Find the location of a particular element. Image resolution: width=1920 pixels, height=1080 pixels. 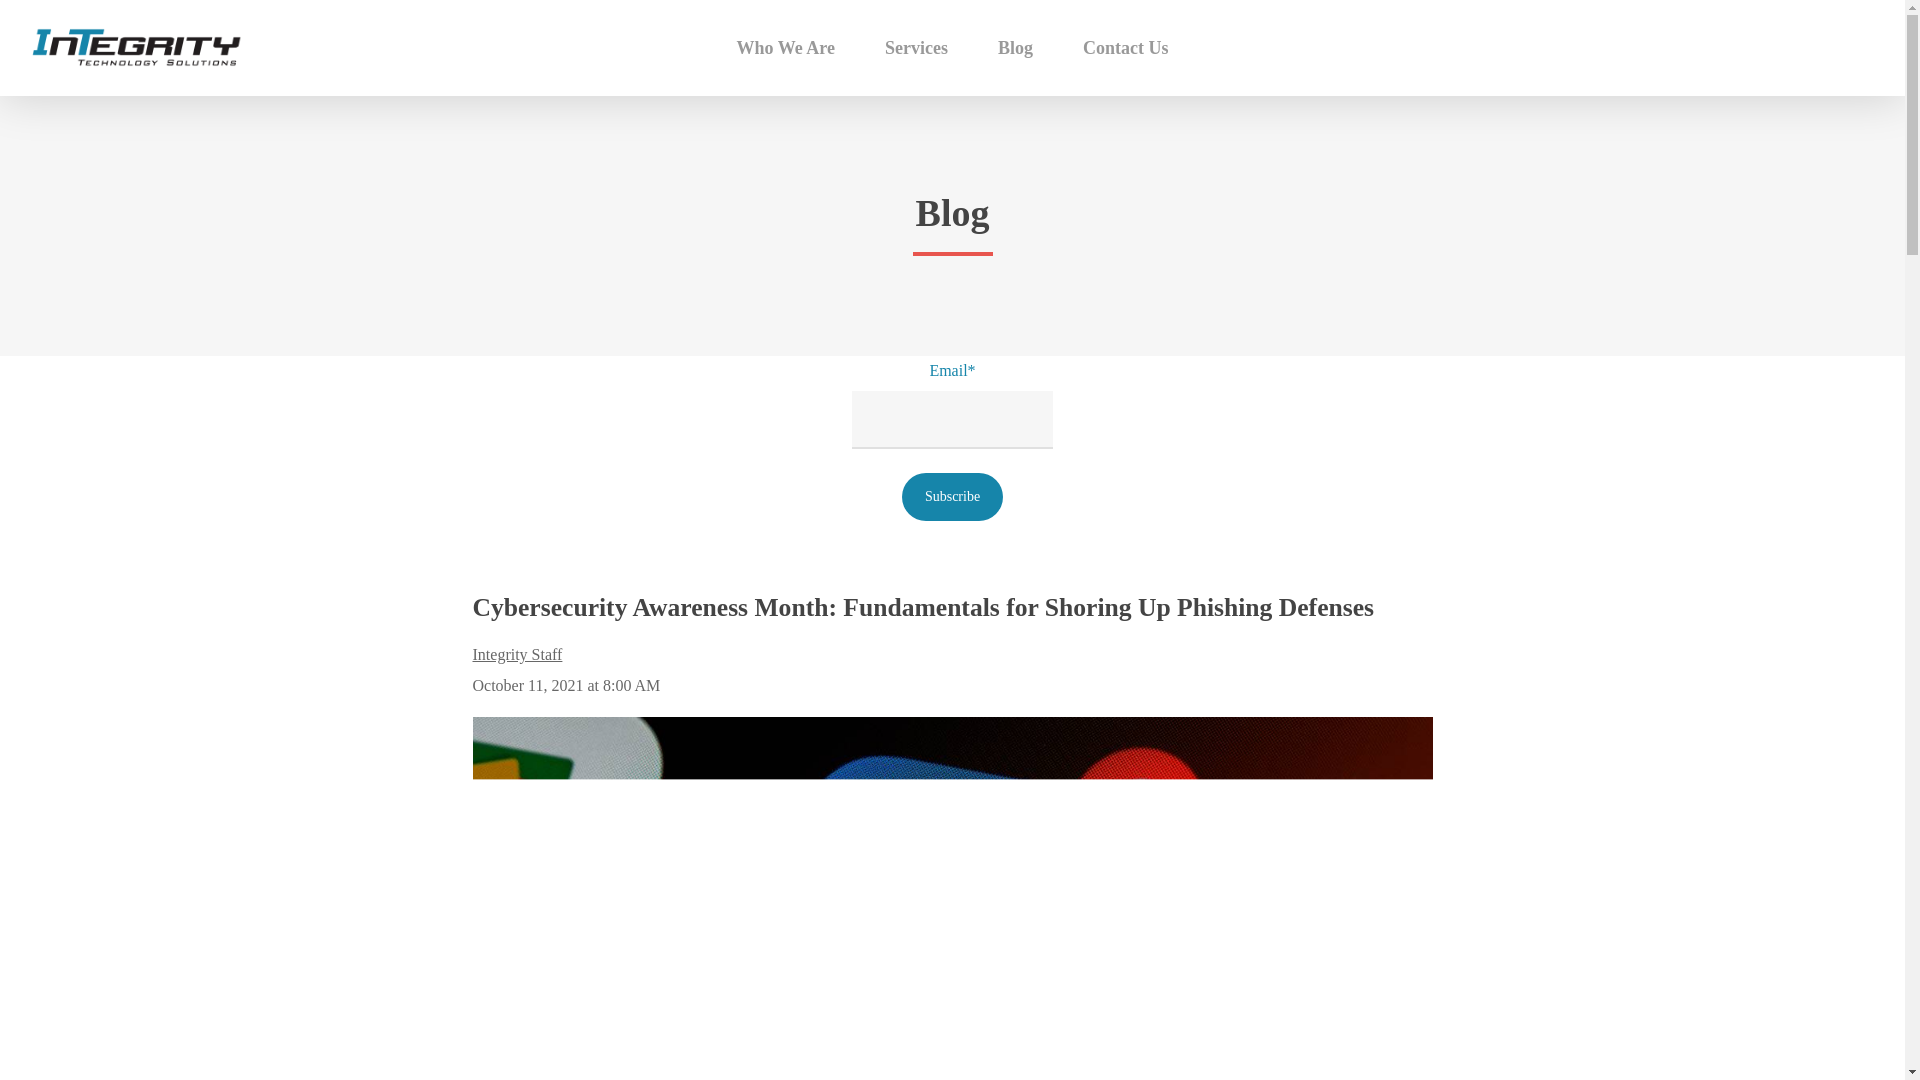

Who We Are is located at coordinates (786, 48).